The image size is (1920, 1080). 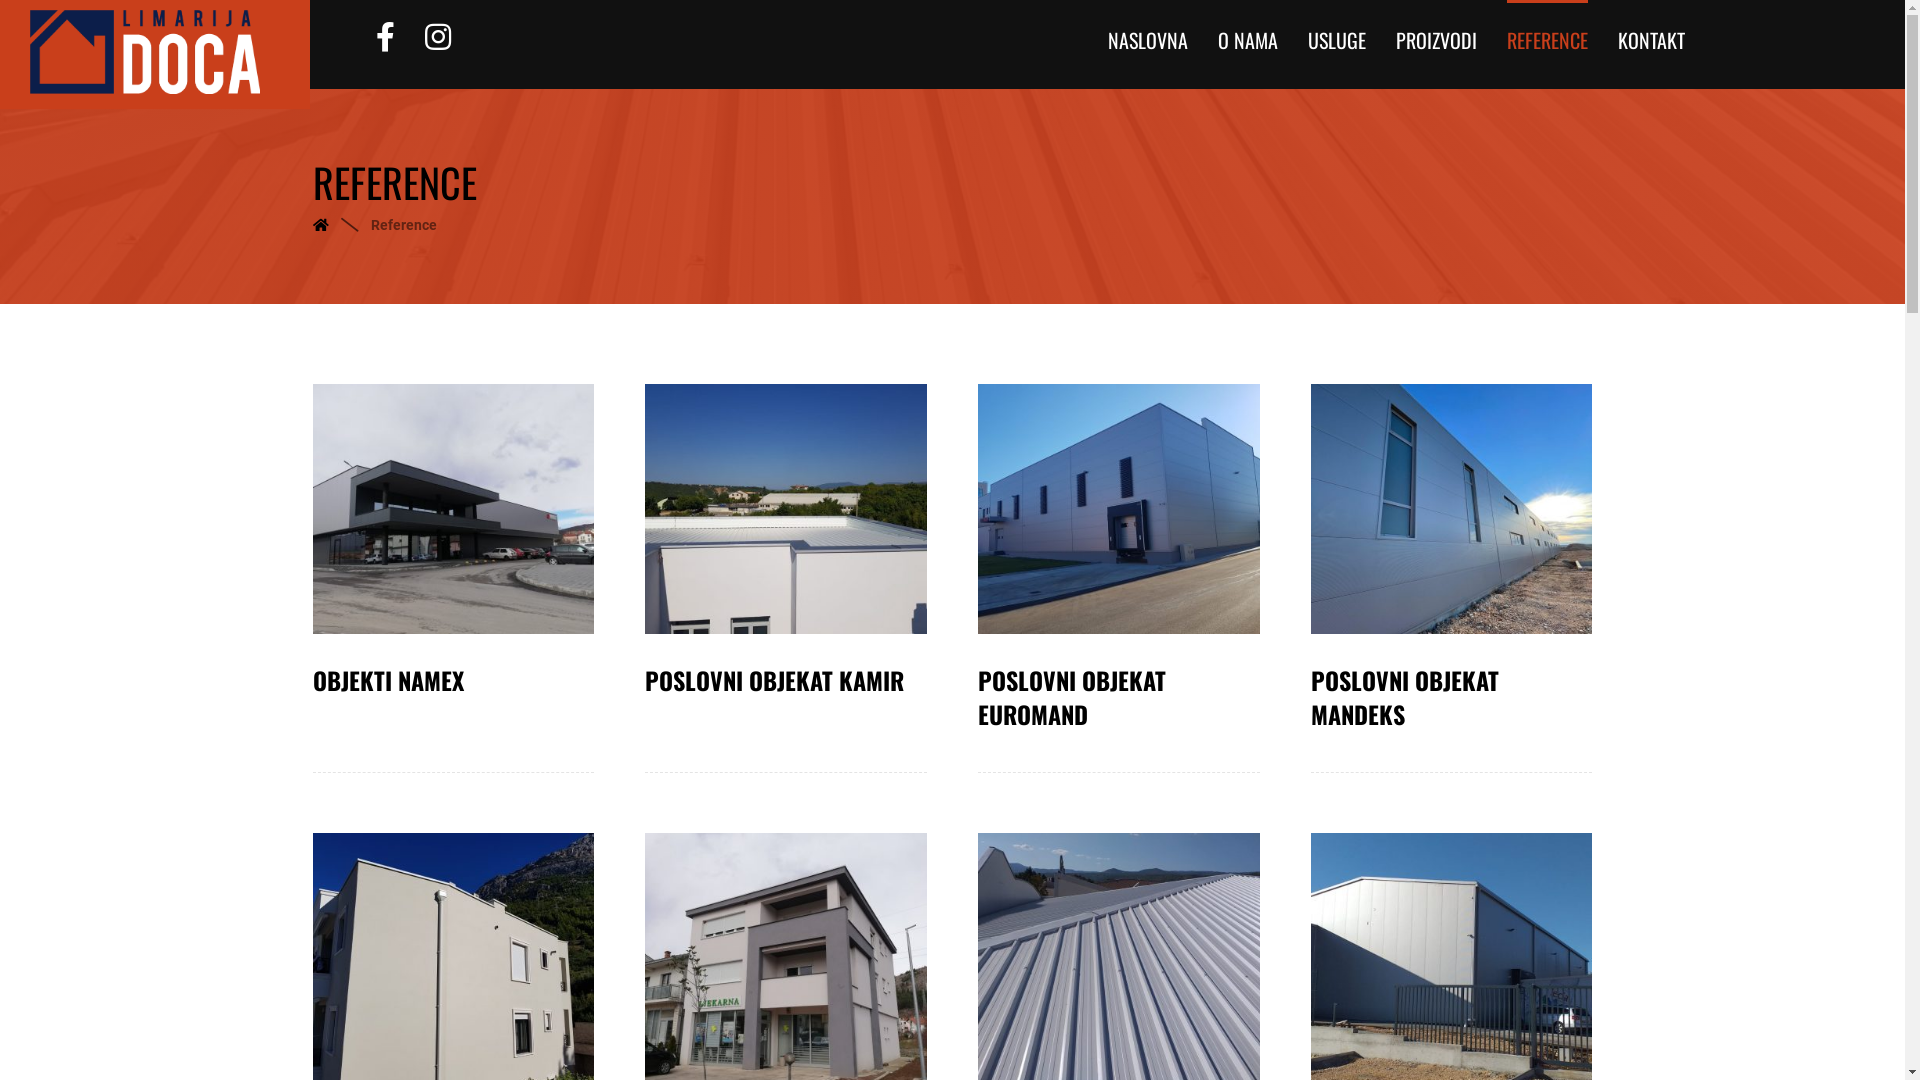 What do you see at coordinates (1548, 33) in the screenshot?
I see `REFERENCE` at bounding box center [1548, 33].